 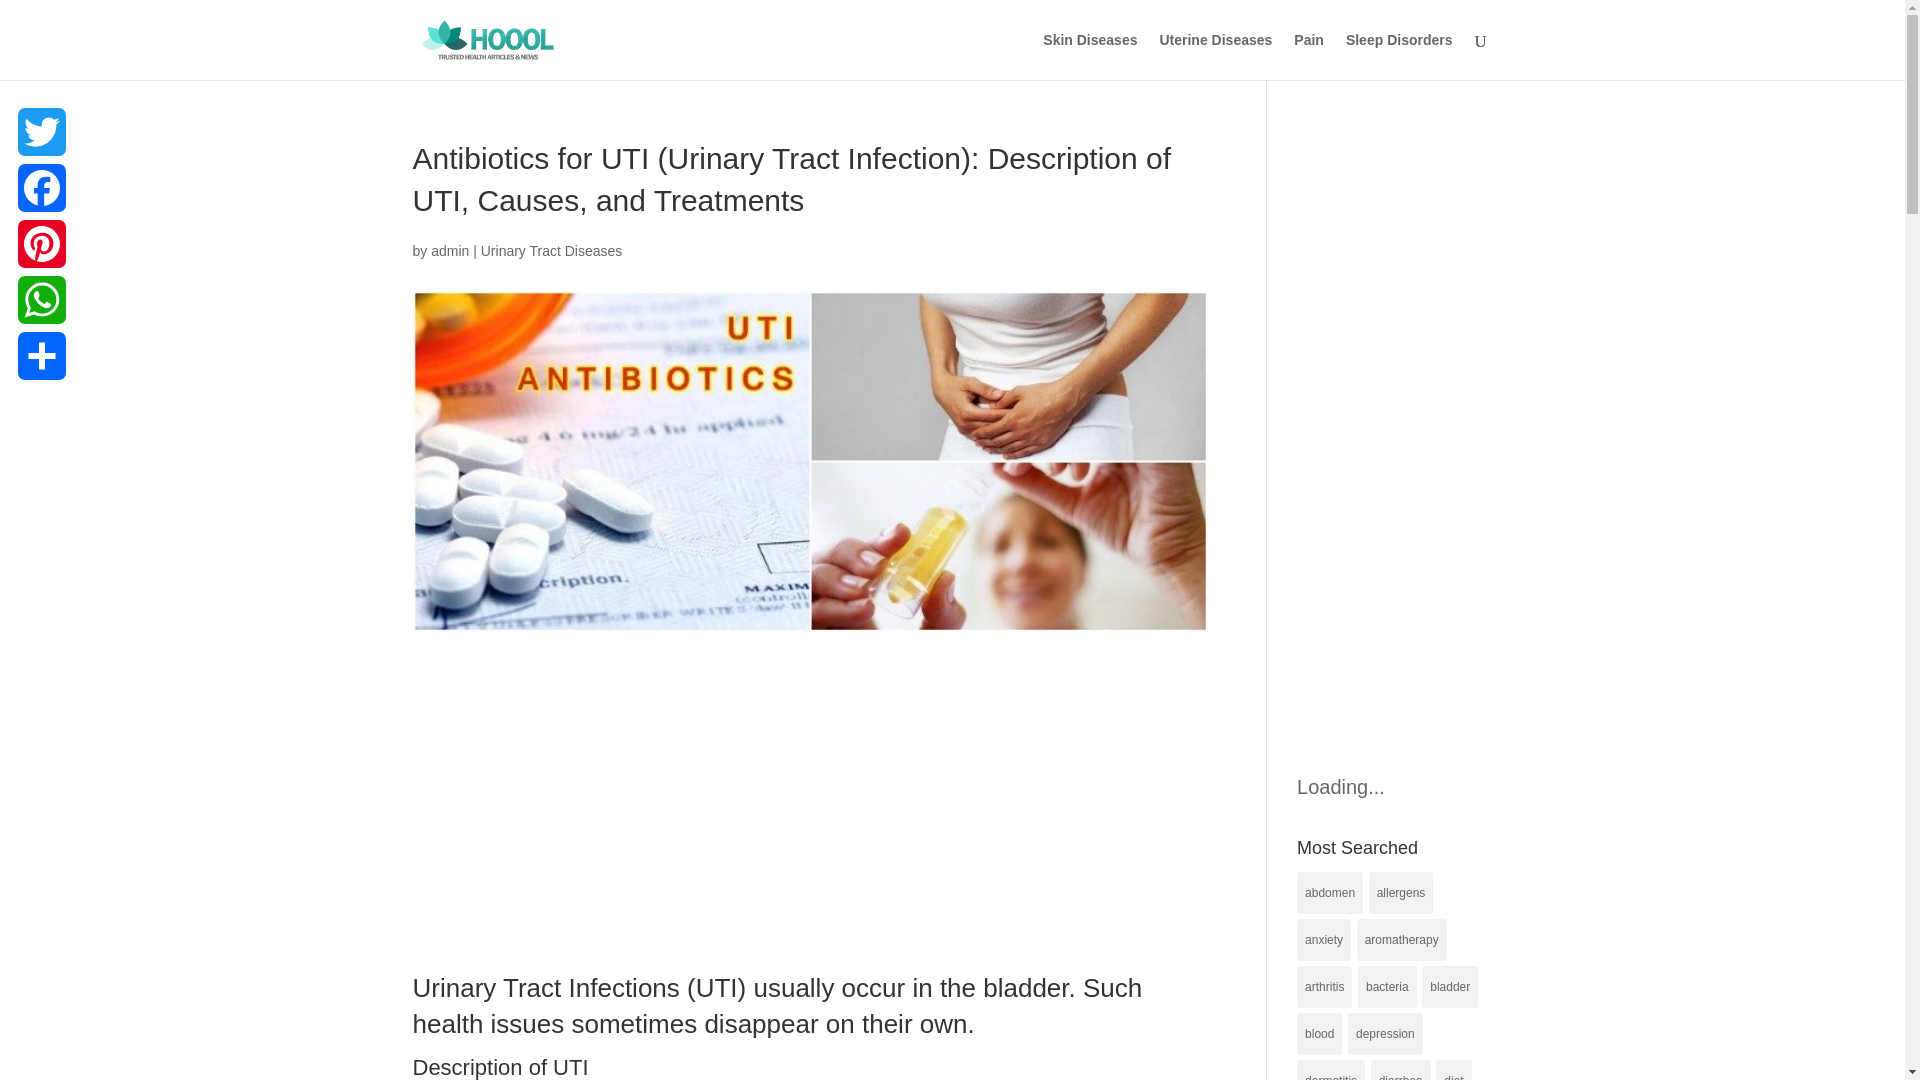 I want to click on diarrhea, so click(x=1400, y=1070).